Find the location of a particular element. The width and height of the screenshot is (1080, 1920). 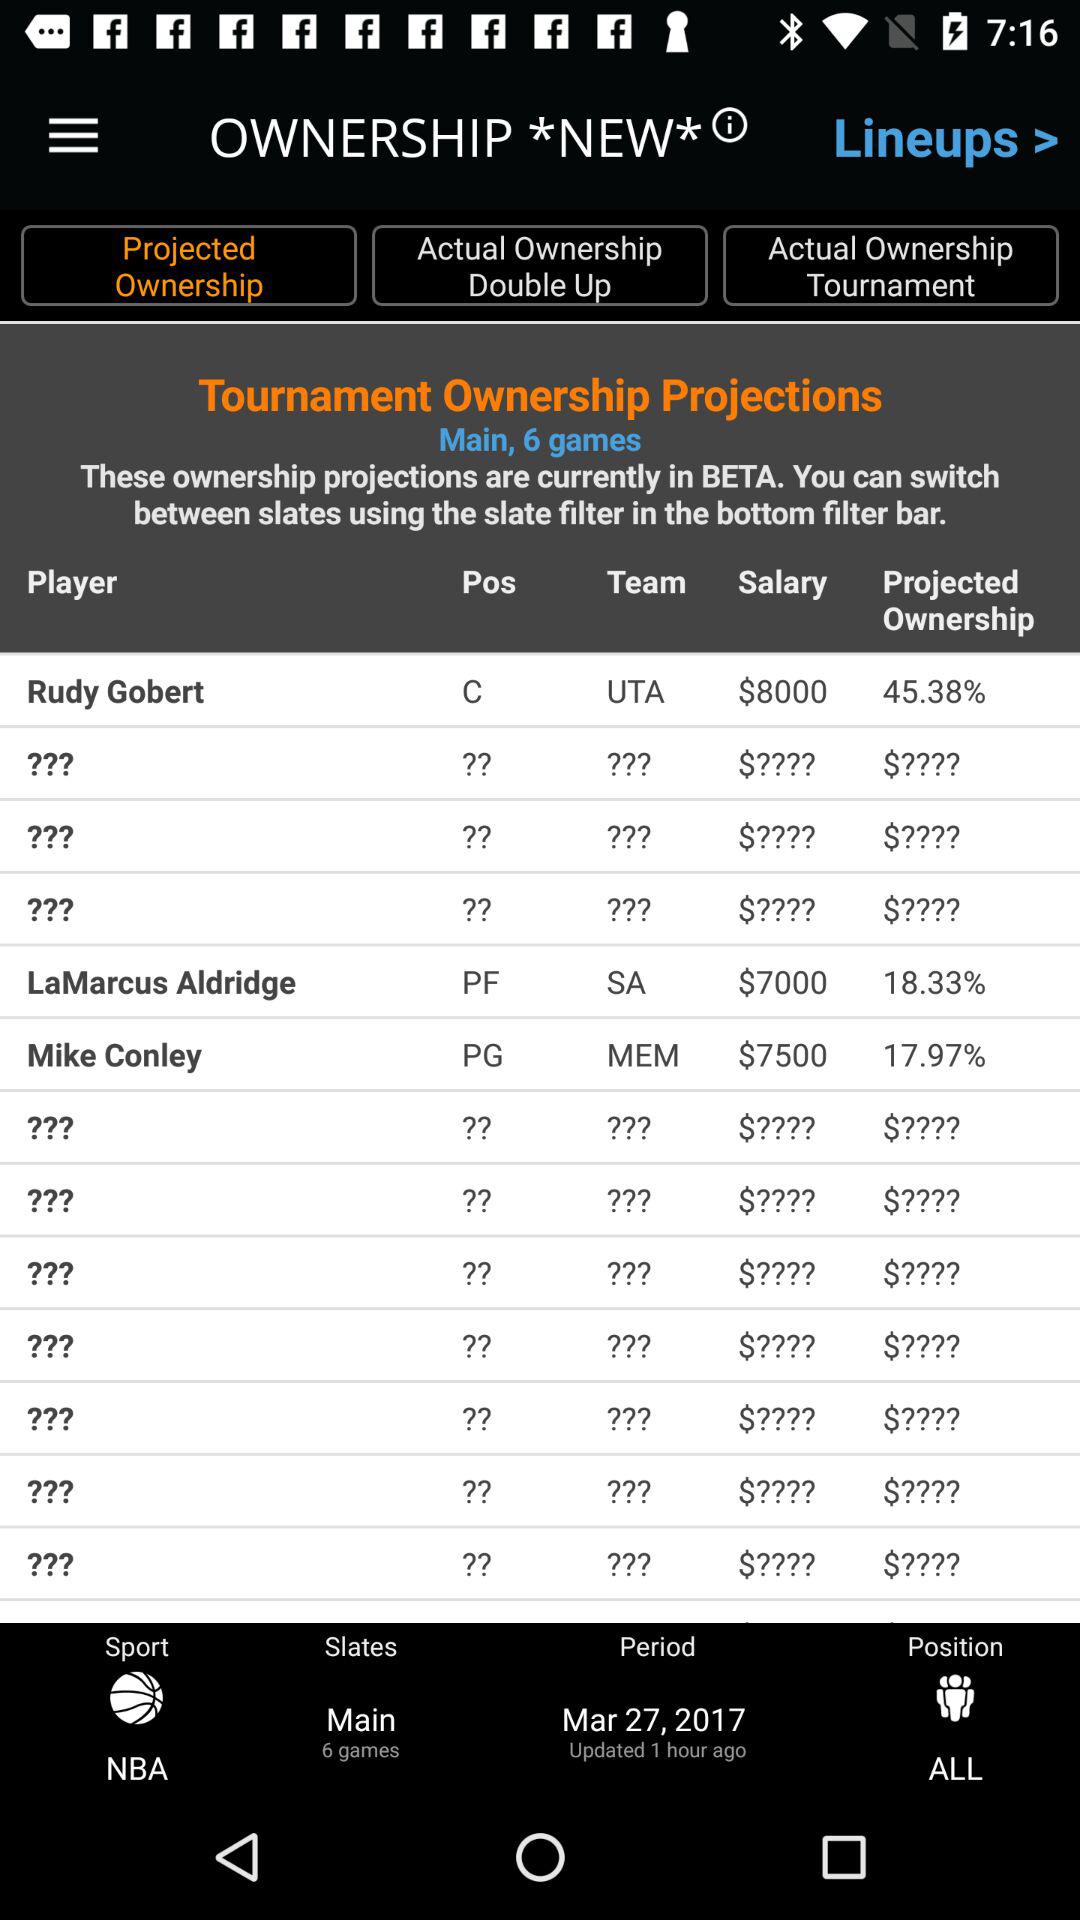

select the item next to the slates item is located at coordinates (658, 1730).